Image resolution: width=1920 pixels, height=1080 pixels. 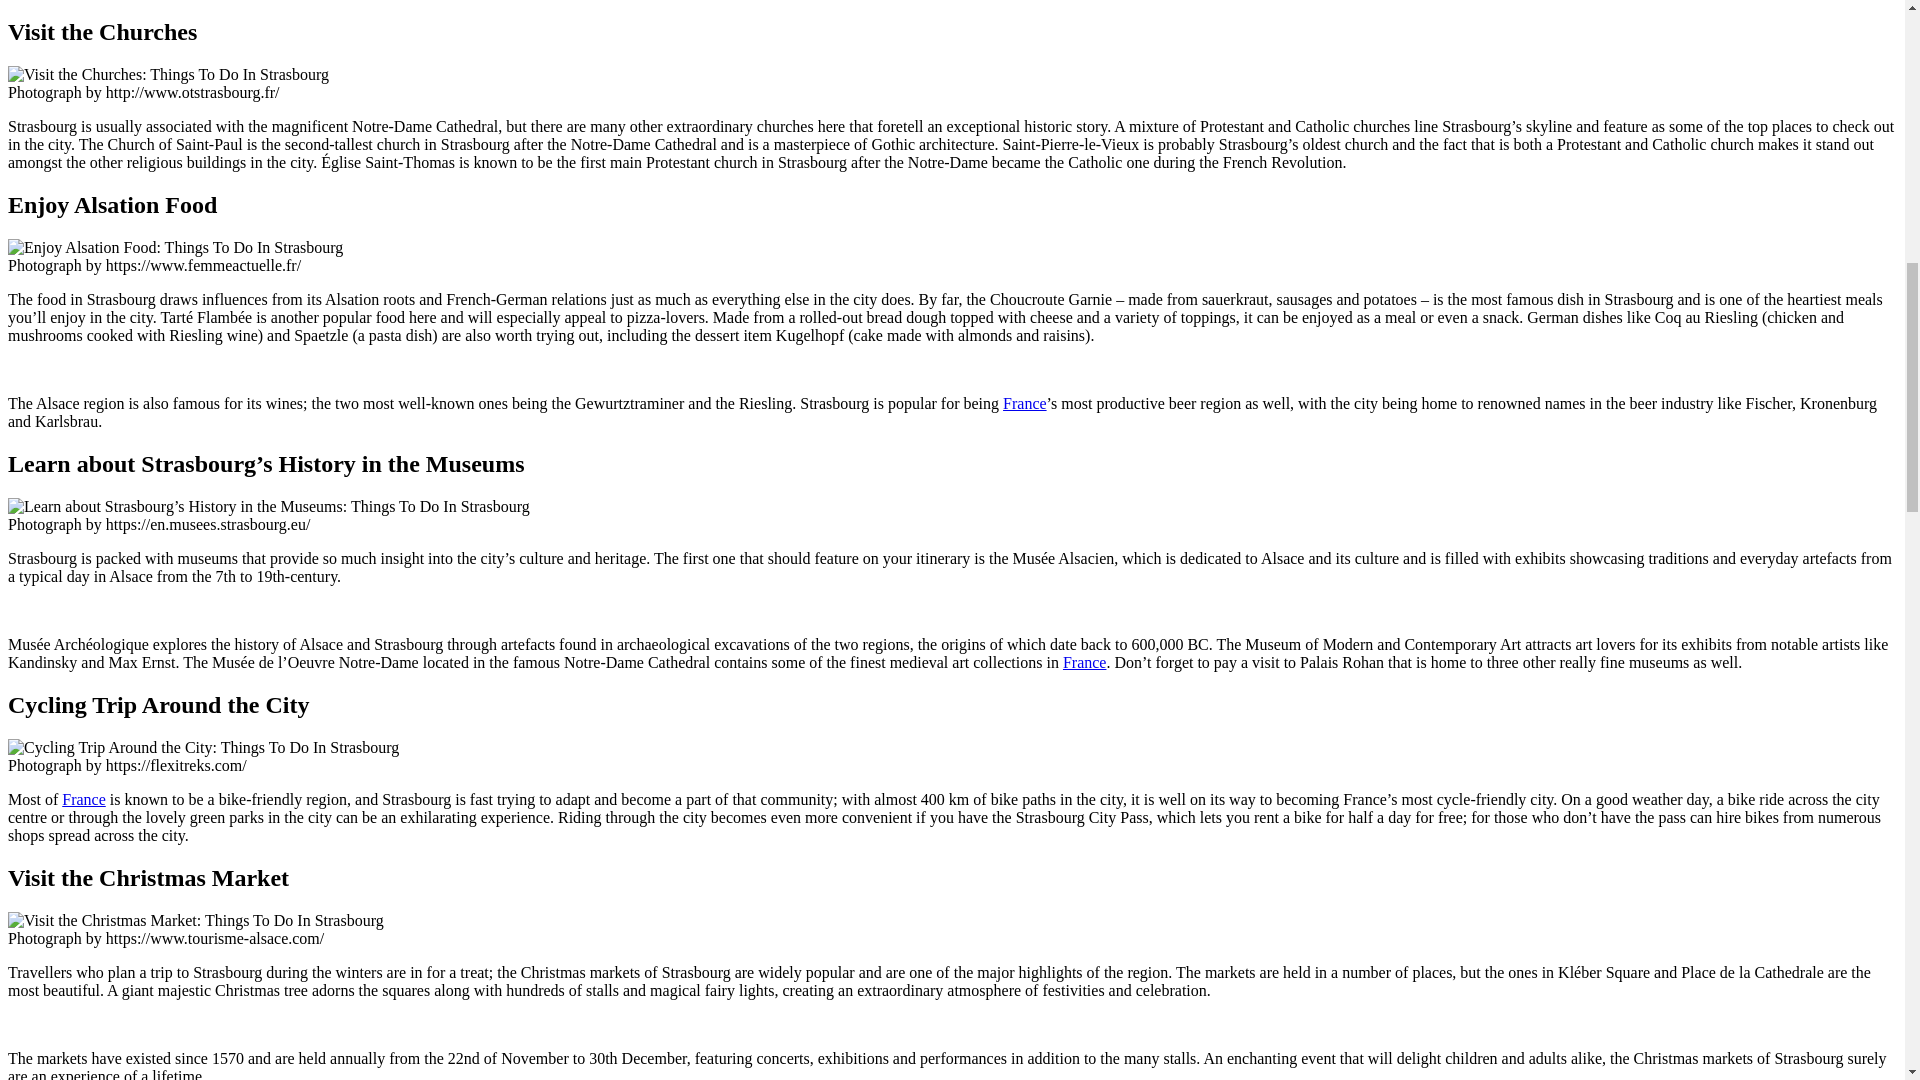 What do you see at coordinates (83, 798) in the screenshot?
I see `France` at bounding box center [83, 798].